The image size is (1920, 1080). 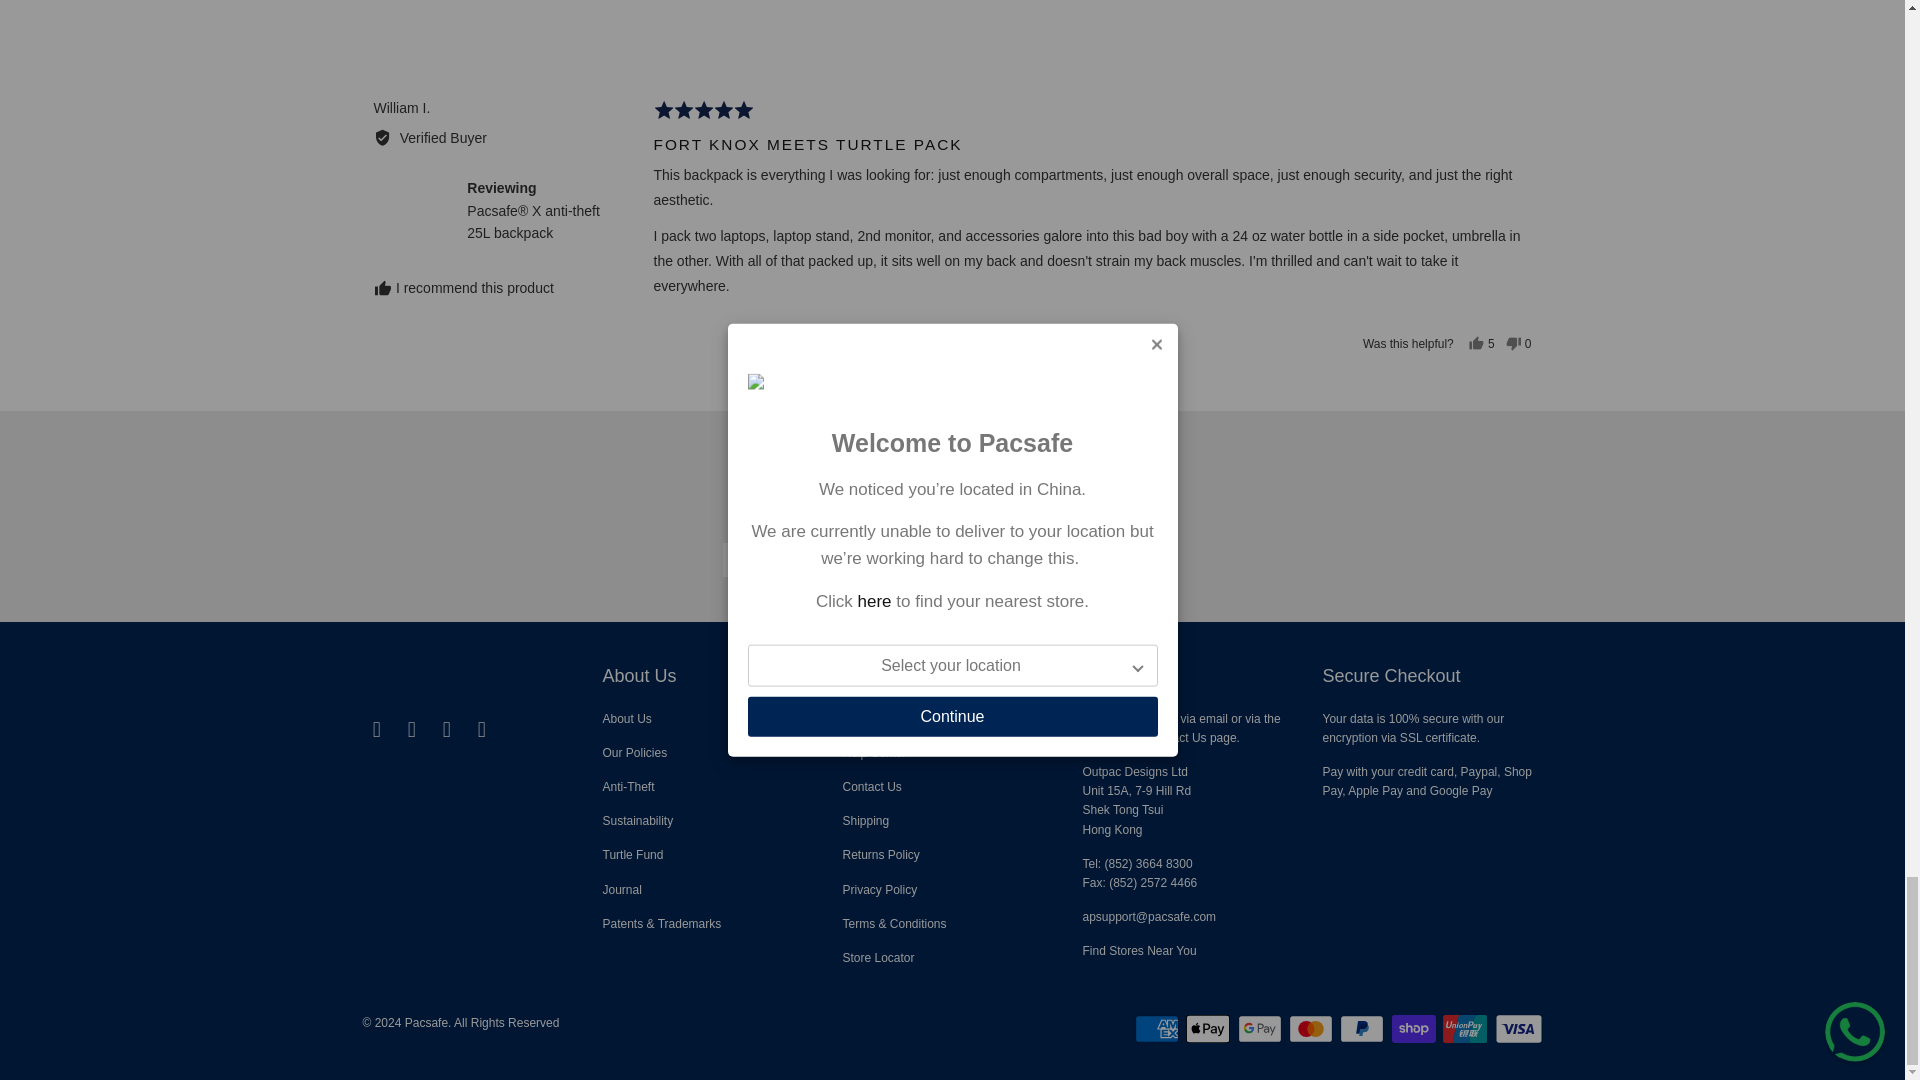 I want to click on American Express, so click(x=1158, y=1029).